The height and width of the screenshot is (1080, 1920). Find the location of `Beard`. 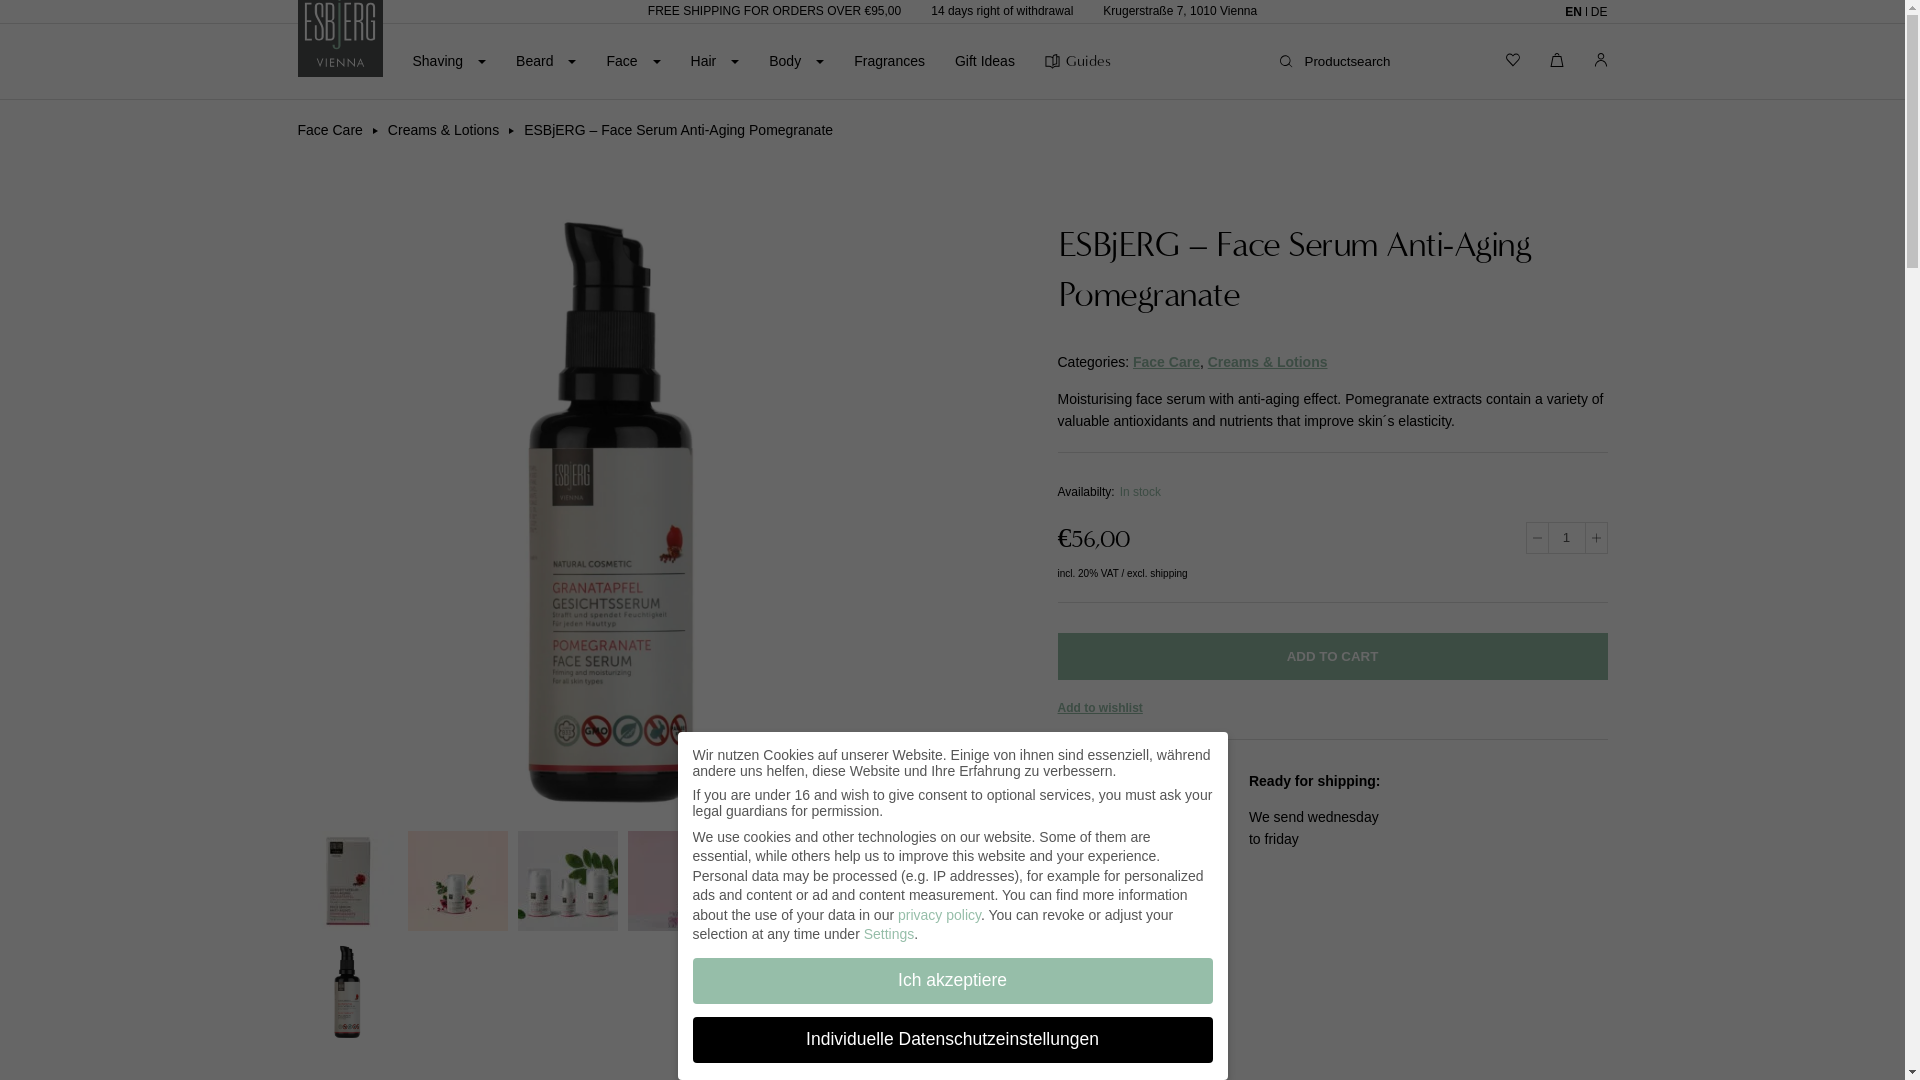

Beard is located at coordinates (542, 61).